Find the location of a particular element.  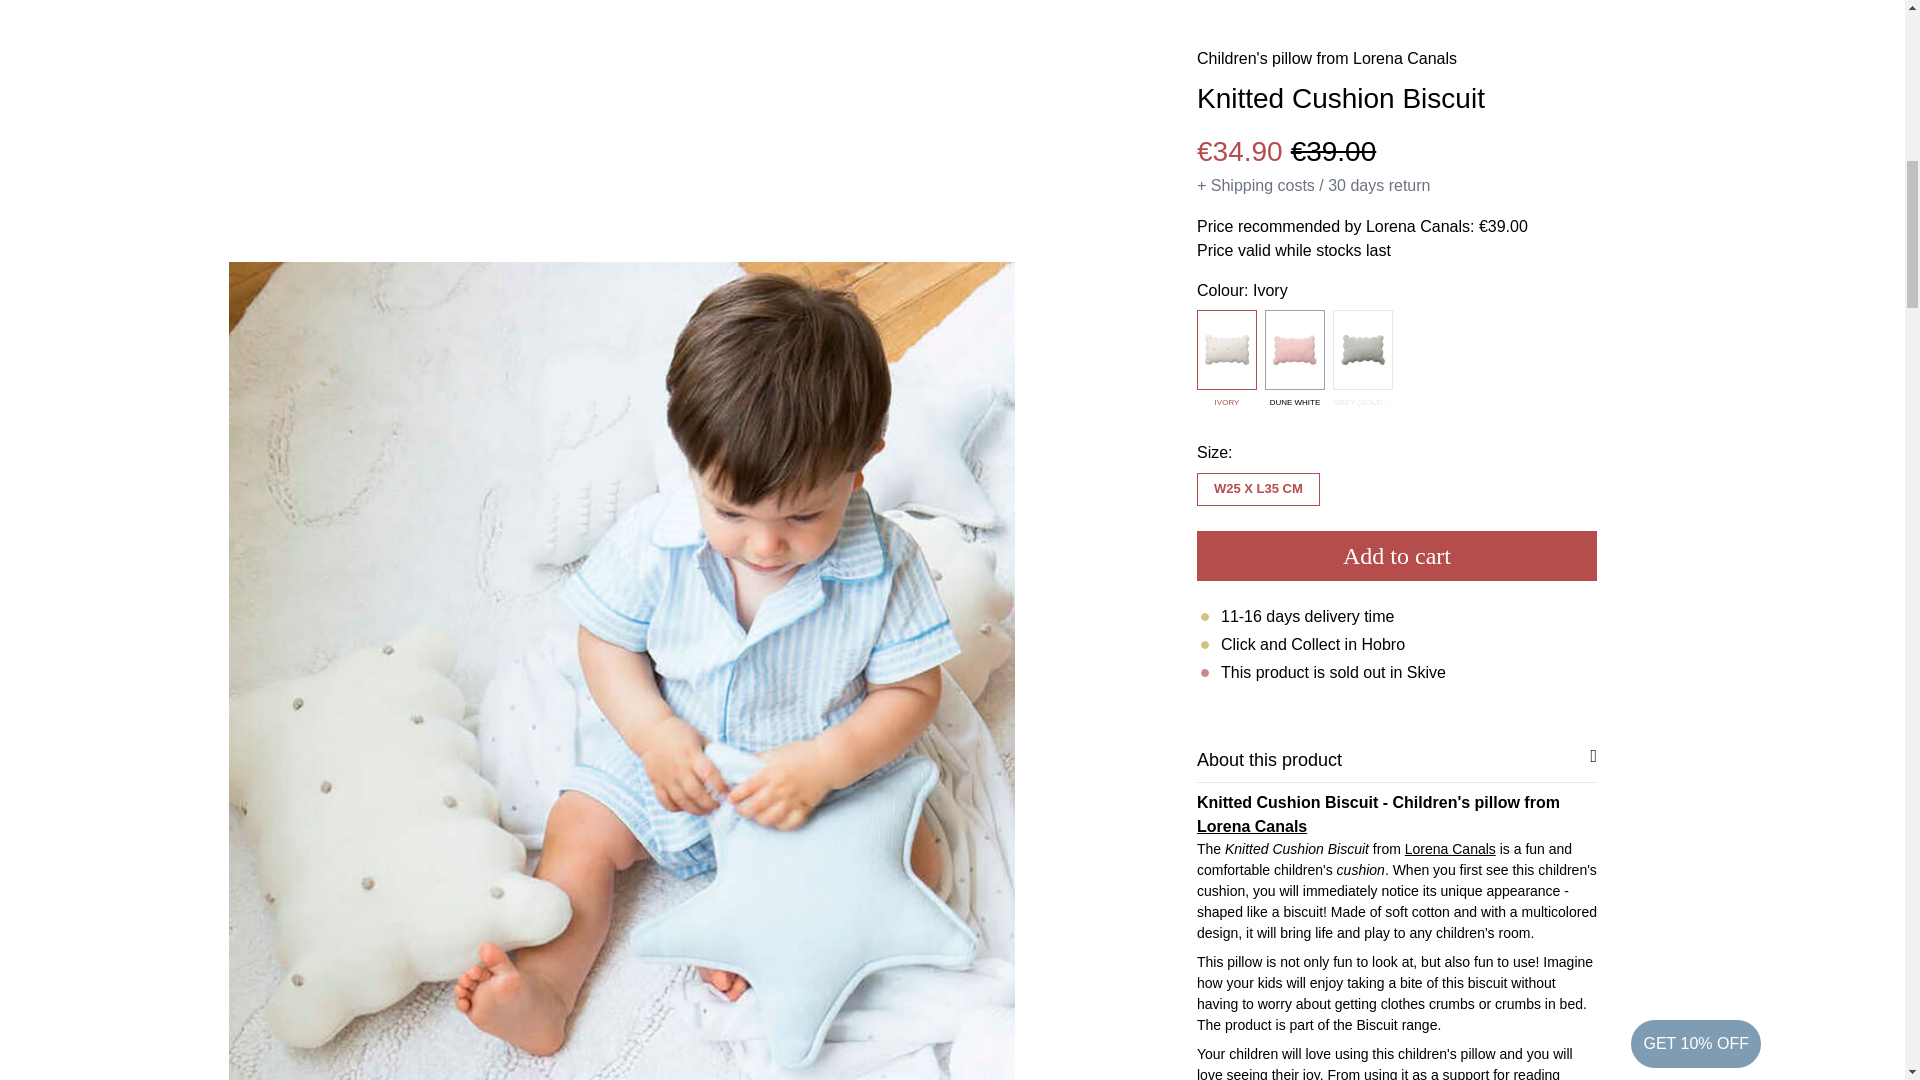

30 days full return is located at coordinates (1396, 598).